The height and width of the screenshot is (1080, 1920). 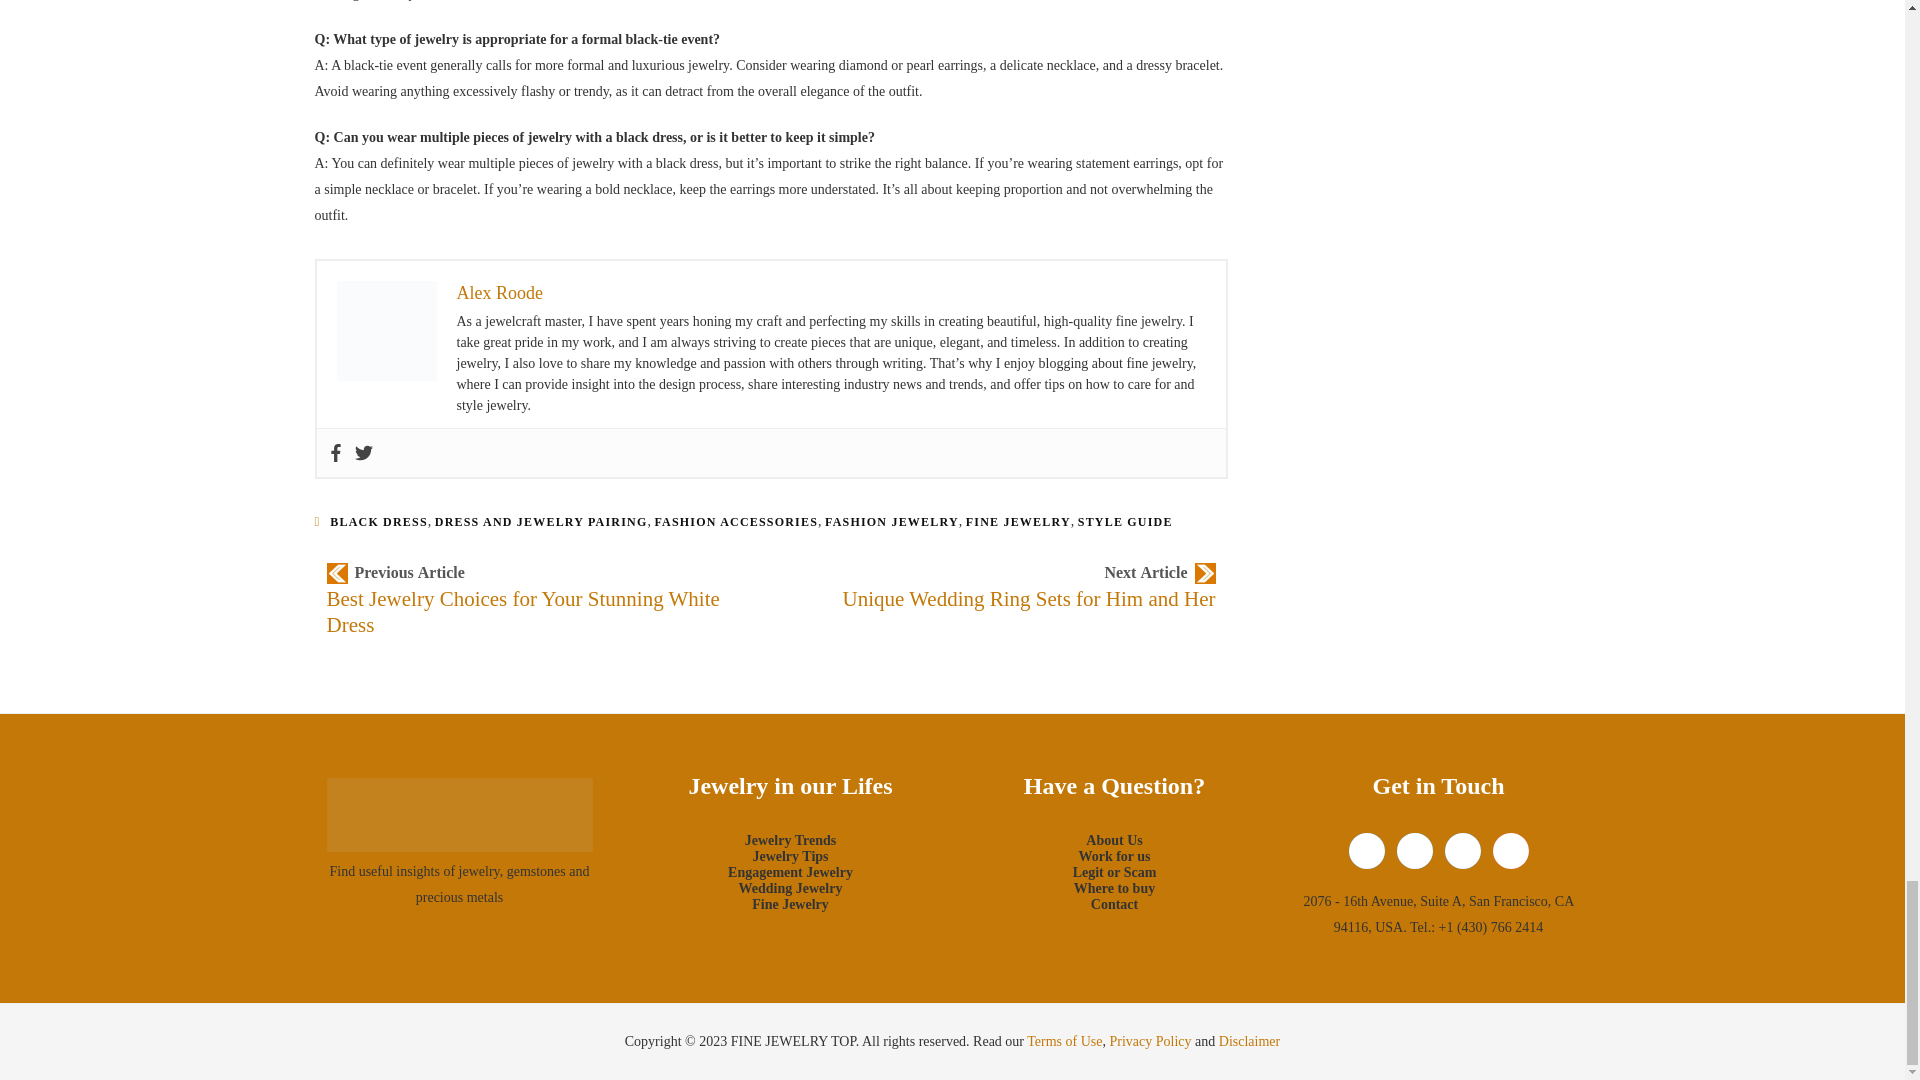 I want to click on Facebook, so click(x=334, y=452).